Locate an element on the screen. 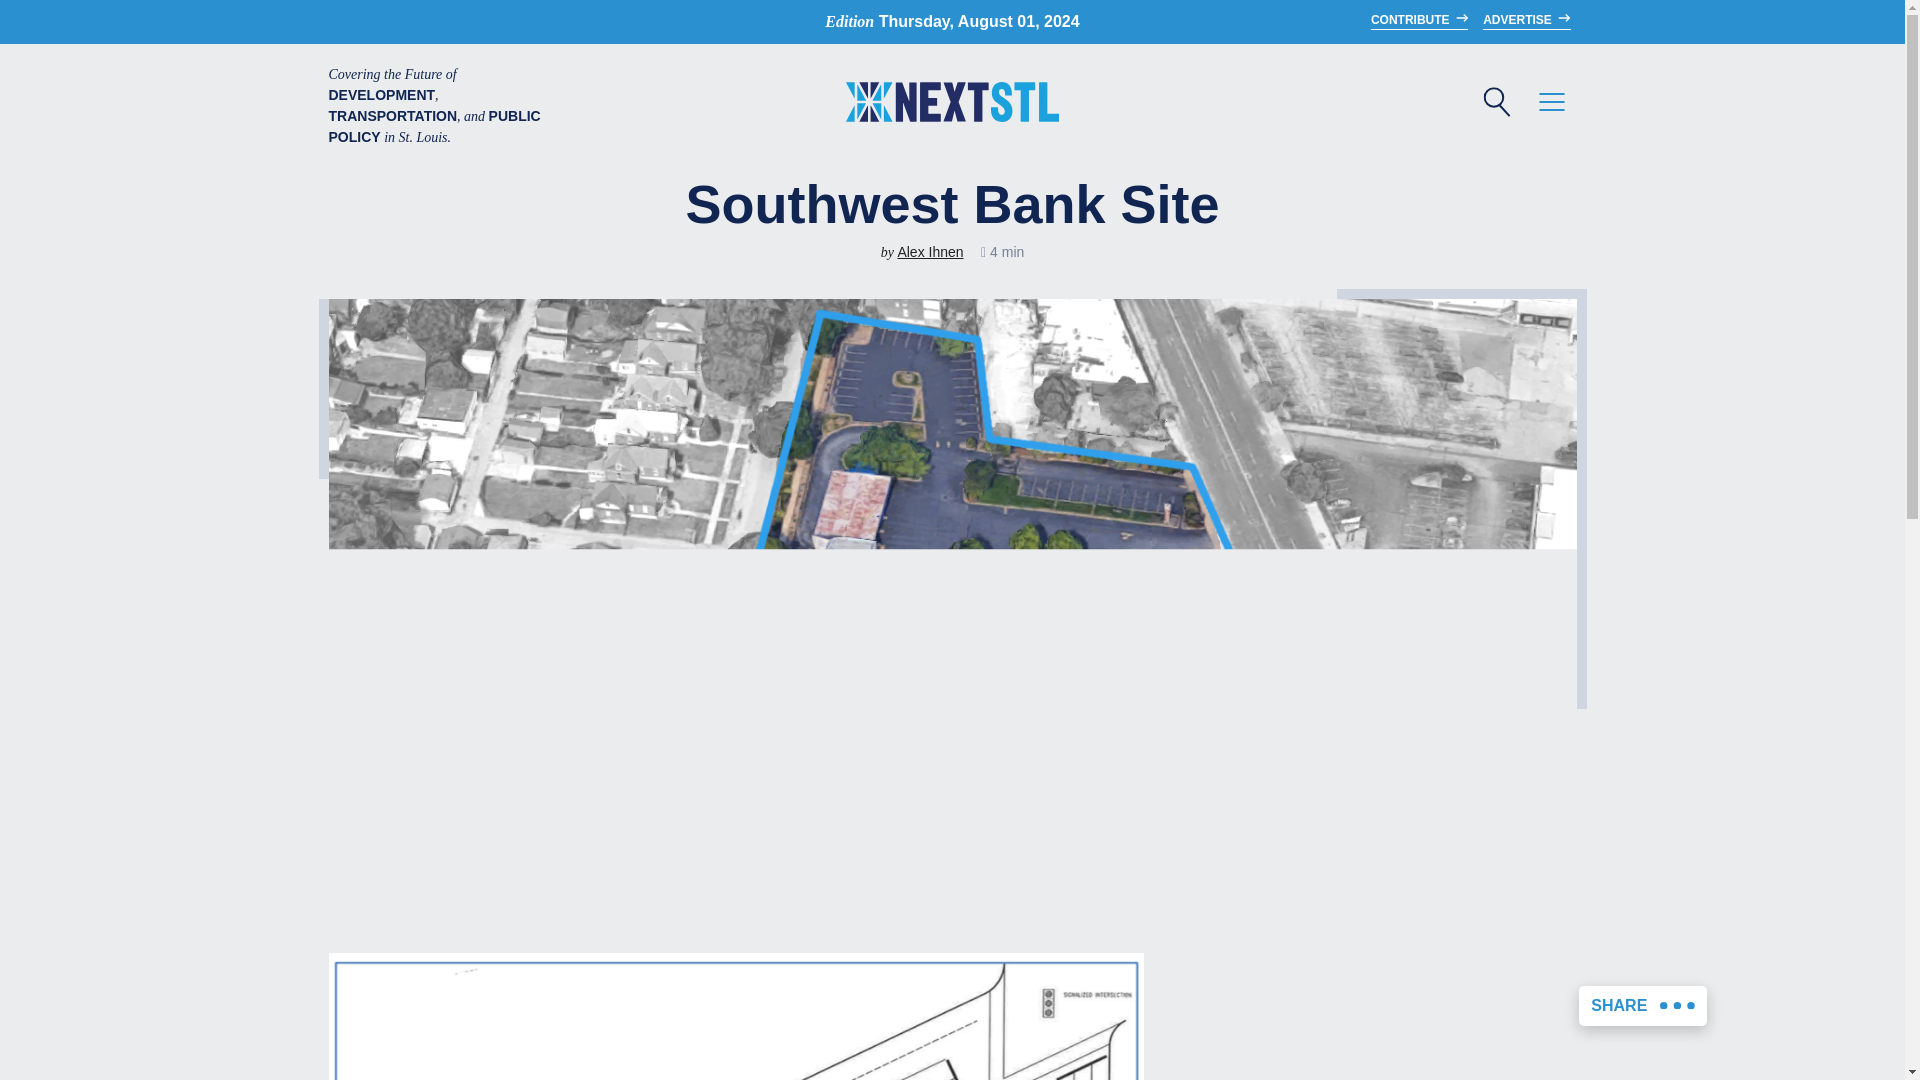 The height and width of the screenshot is (1080, 1920). ADVERTISE is located at coordinates (1526, 20).